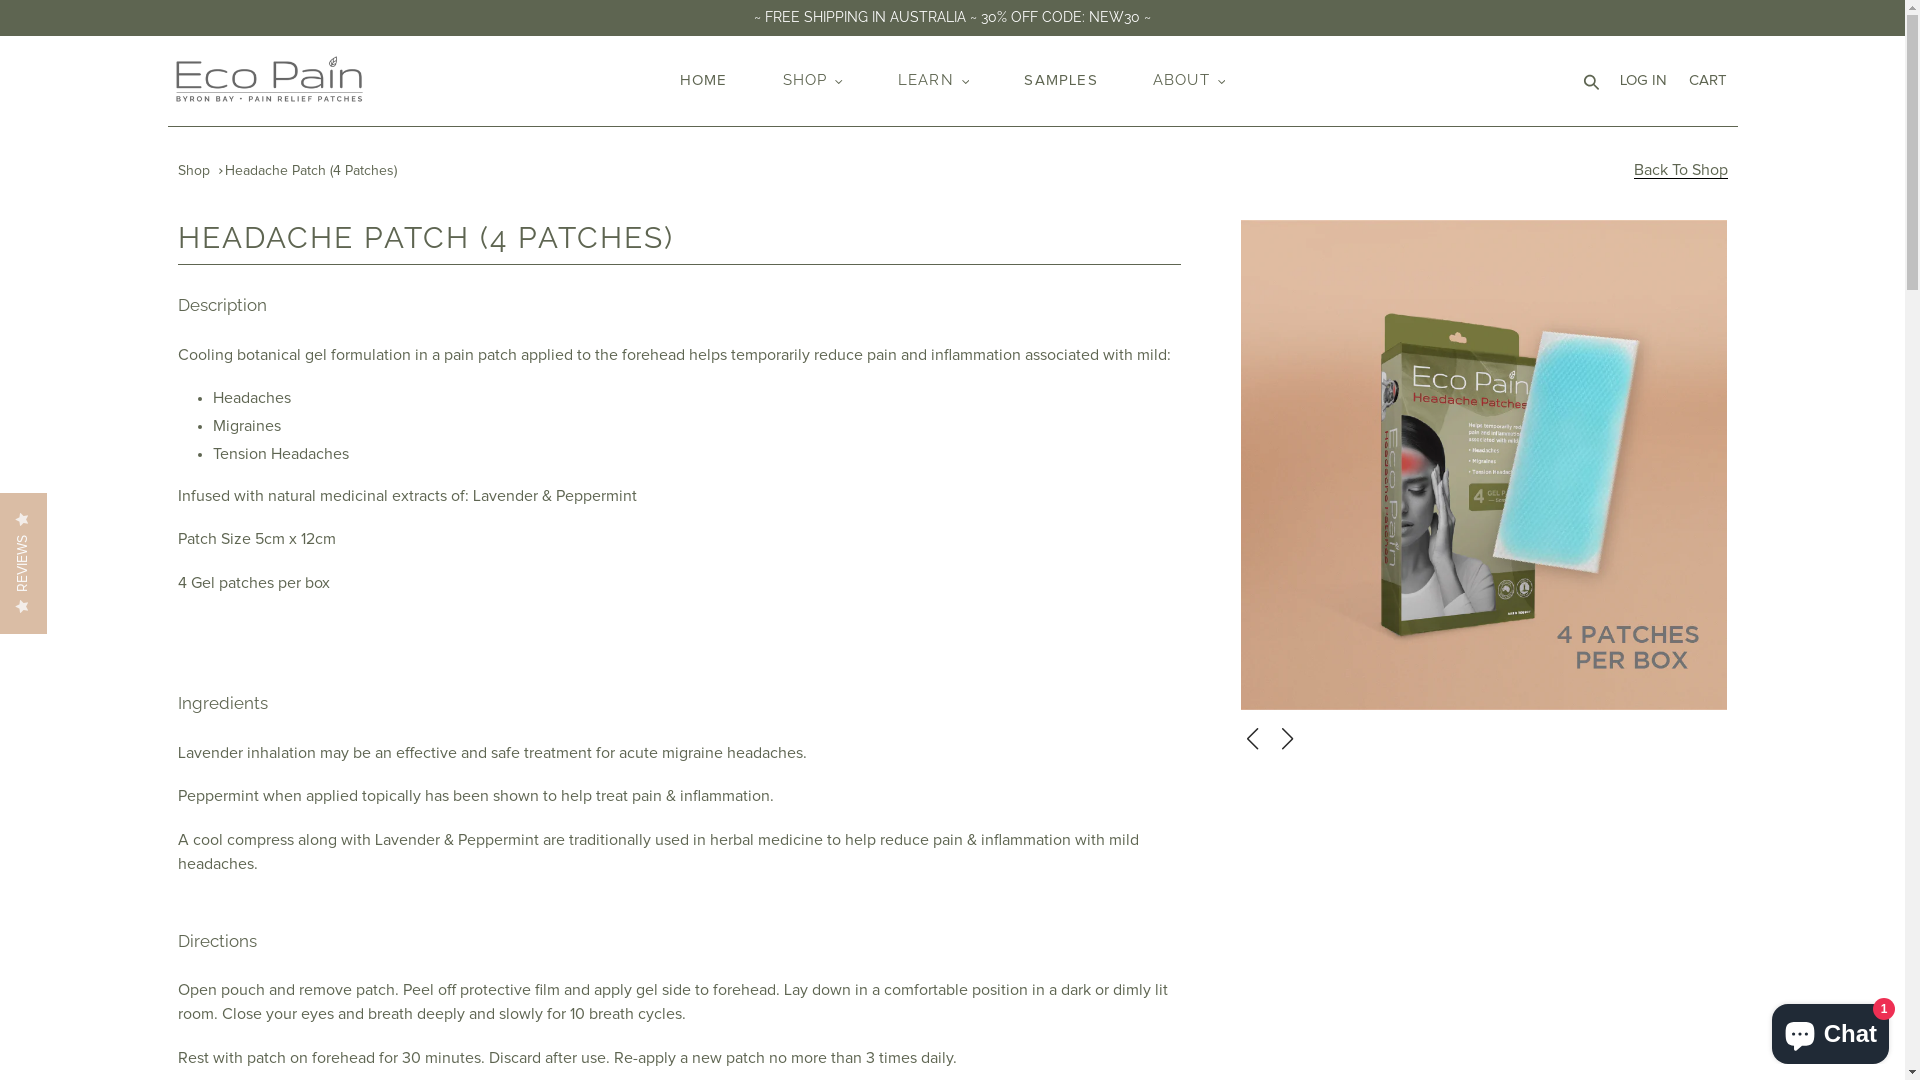 The image size is (1920, 1080). Describe the element at coordinates (194, 171) in the screenshot. I see `Shop` at that location.